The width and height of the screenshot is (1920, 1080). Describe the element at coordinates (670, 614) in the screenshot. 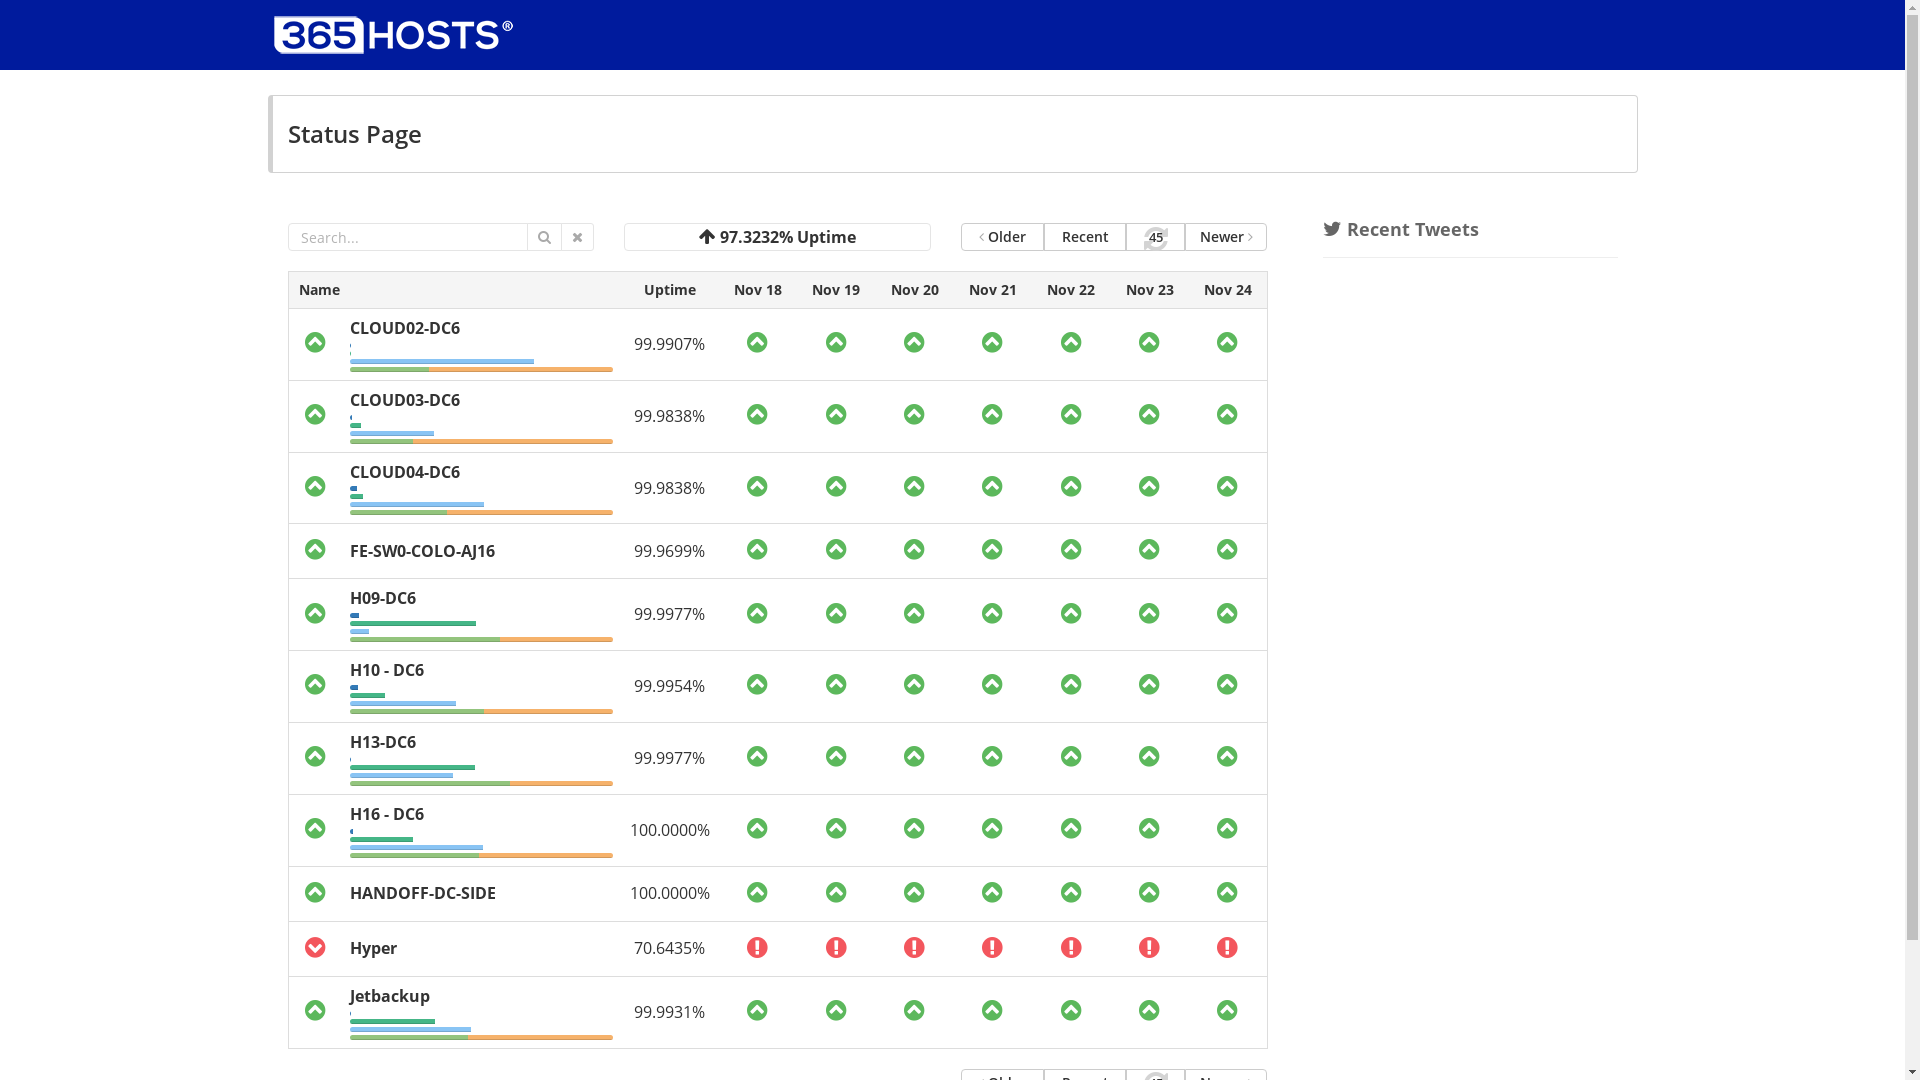

I see `99.9977%` at that location.